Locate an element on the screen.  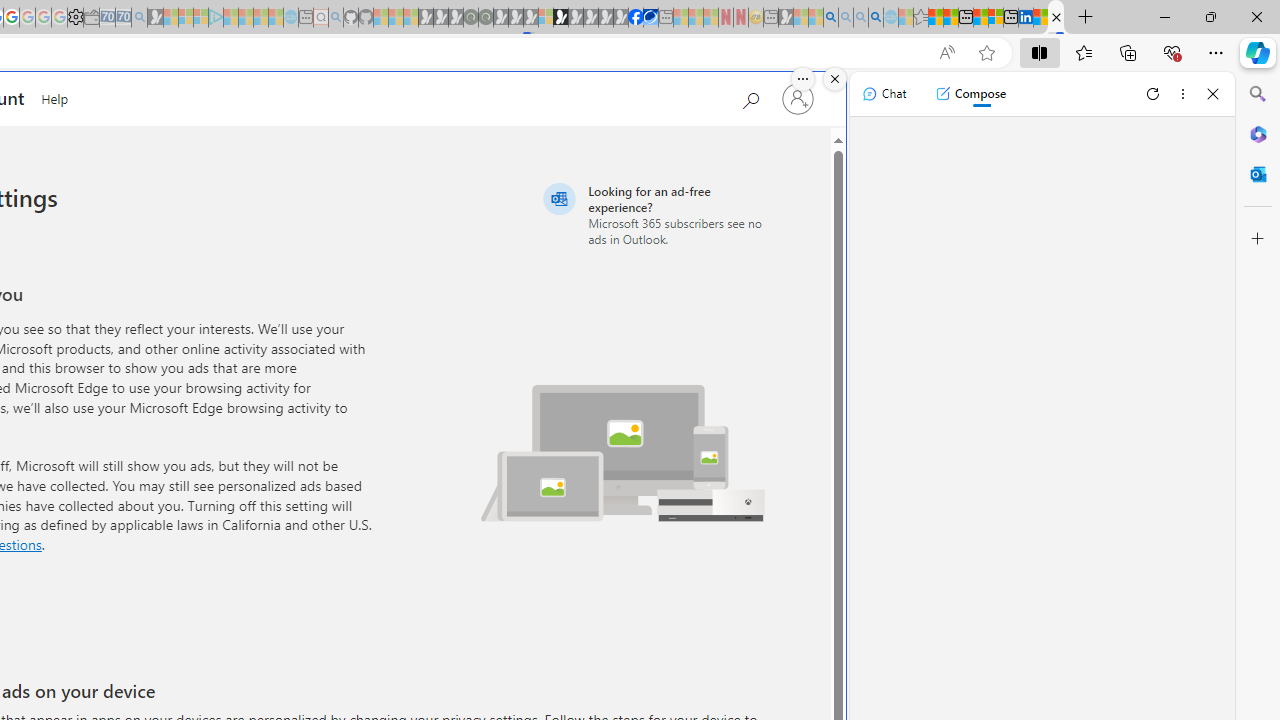
Wallet - Sleeping is located at coordinates (91, 18).